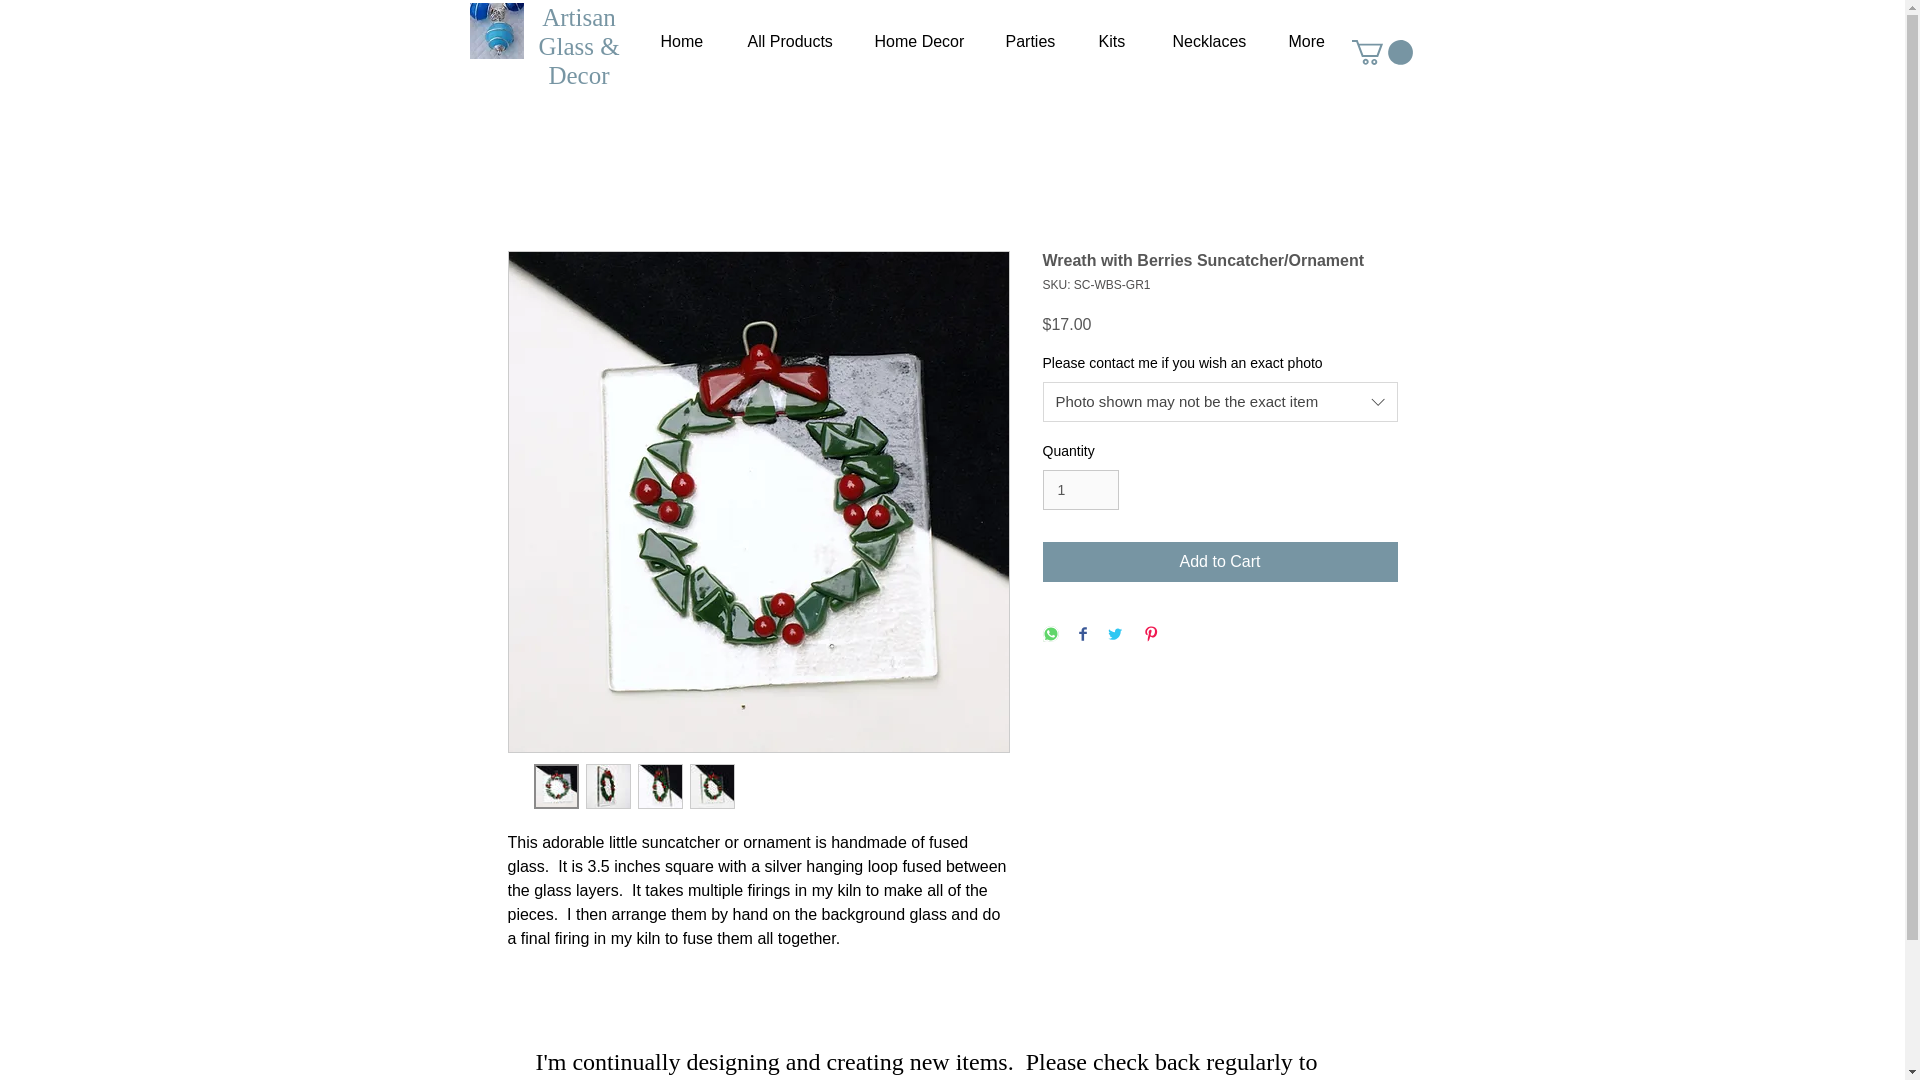 This screenshot has height=1080, width=1920. Describe the element at coordinates (916, 42) in the screenshot. I see `Home Decor` at that location.